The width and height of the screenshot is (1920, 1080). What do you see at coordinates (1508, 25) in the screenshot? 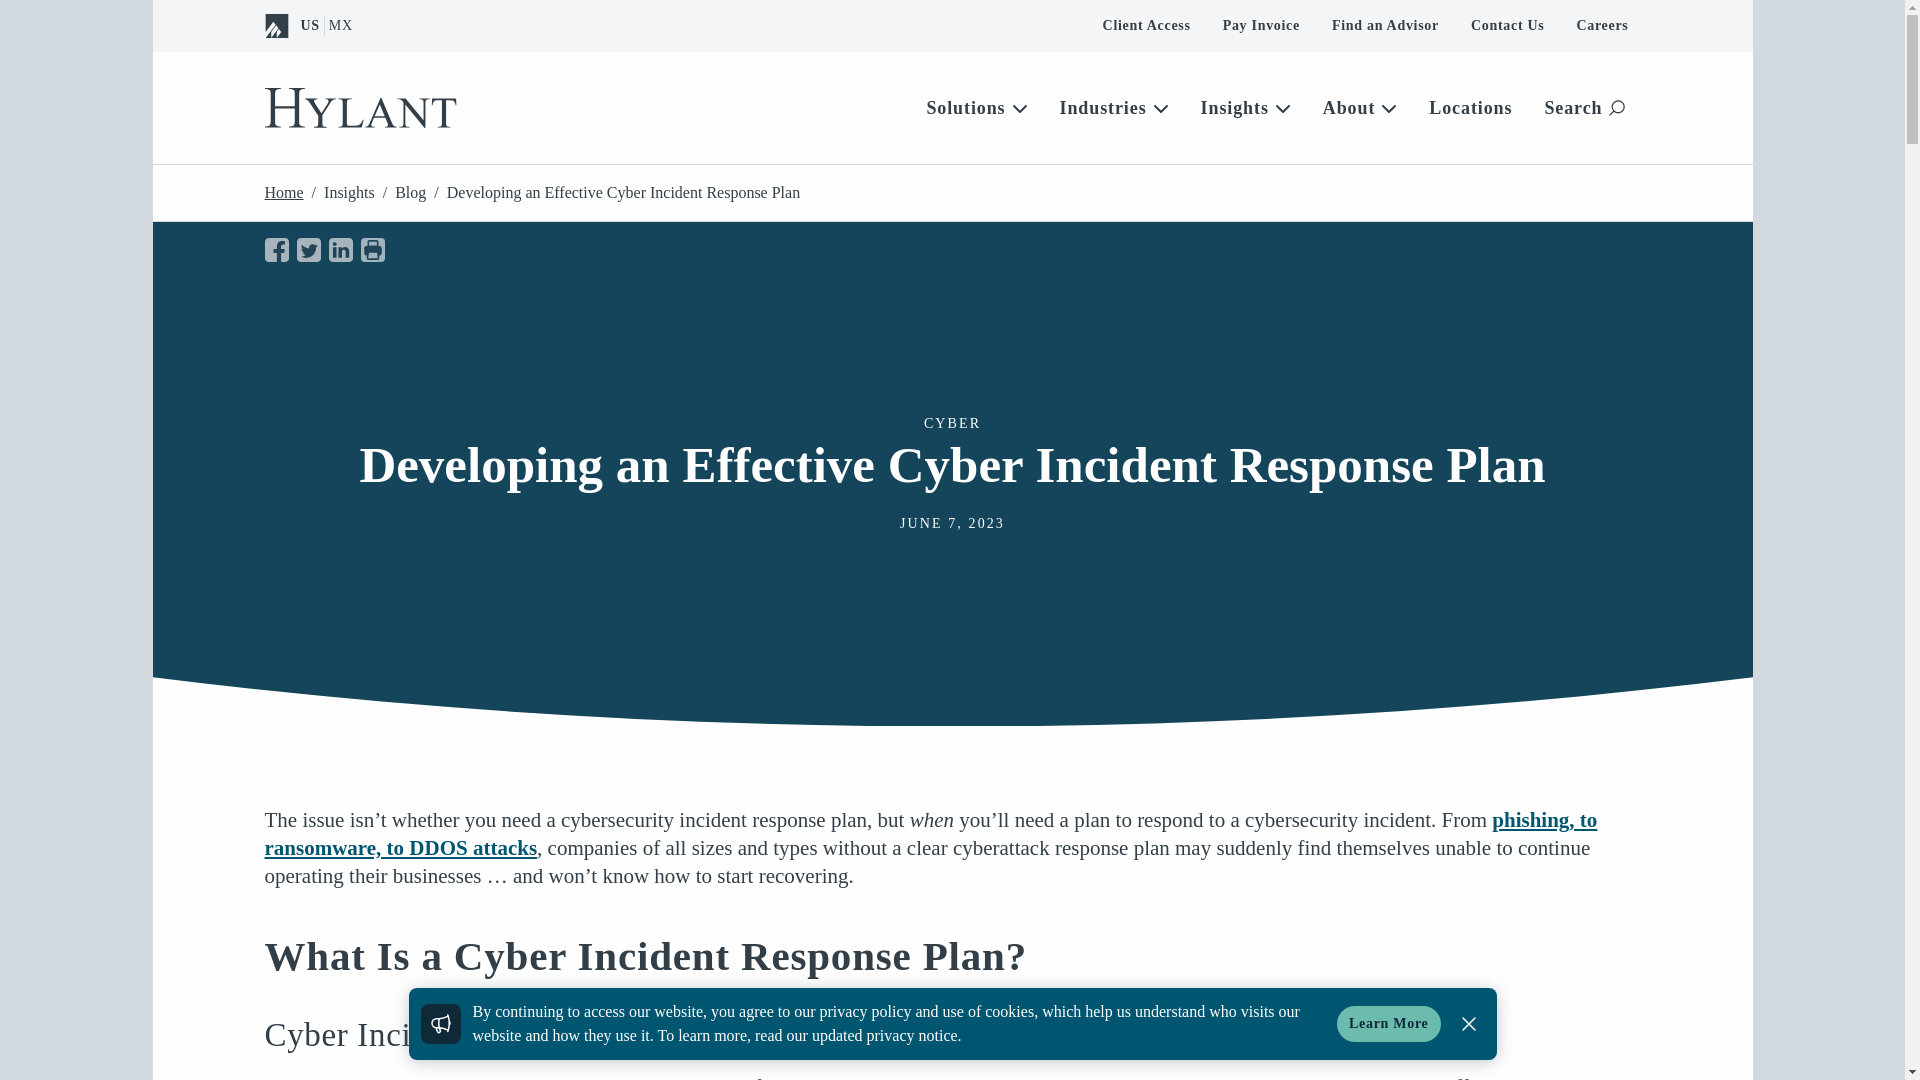
I see `Contact Us` at bounding box center [1508, 25].